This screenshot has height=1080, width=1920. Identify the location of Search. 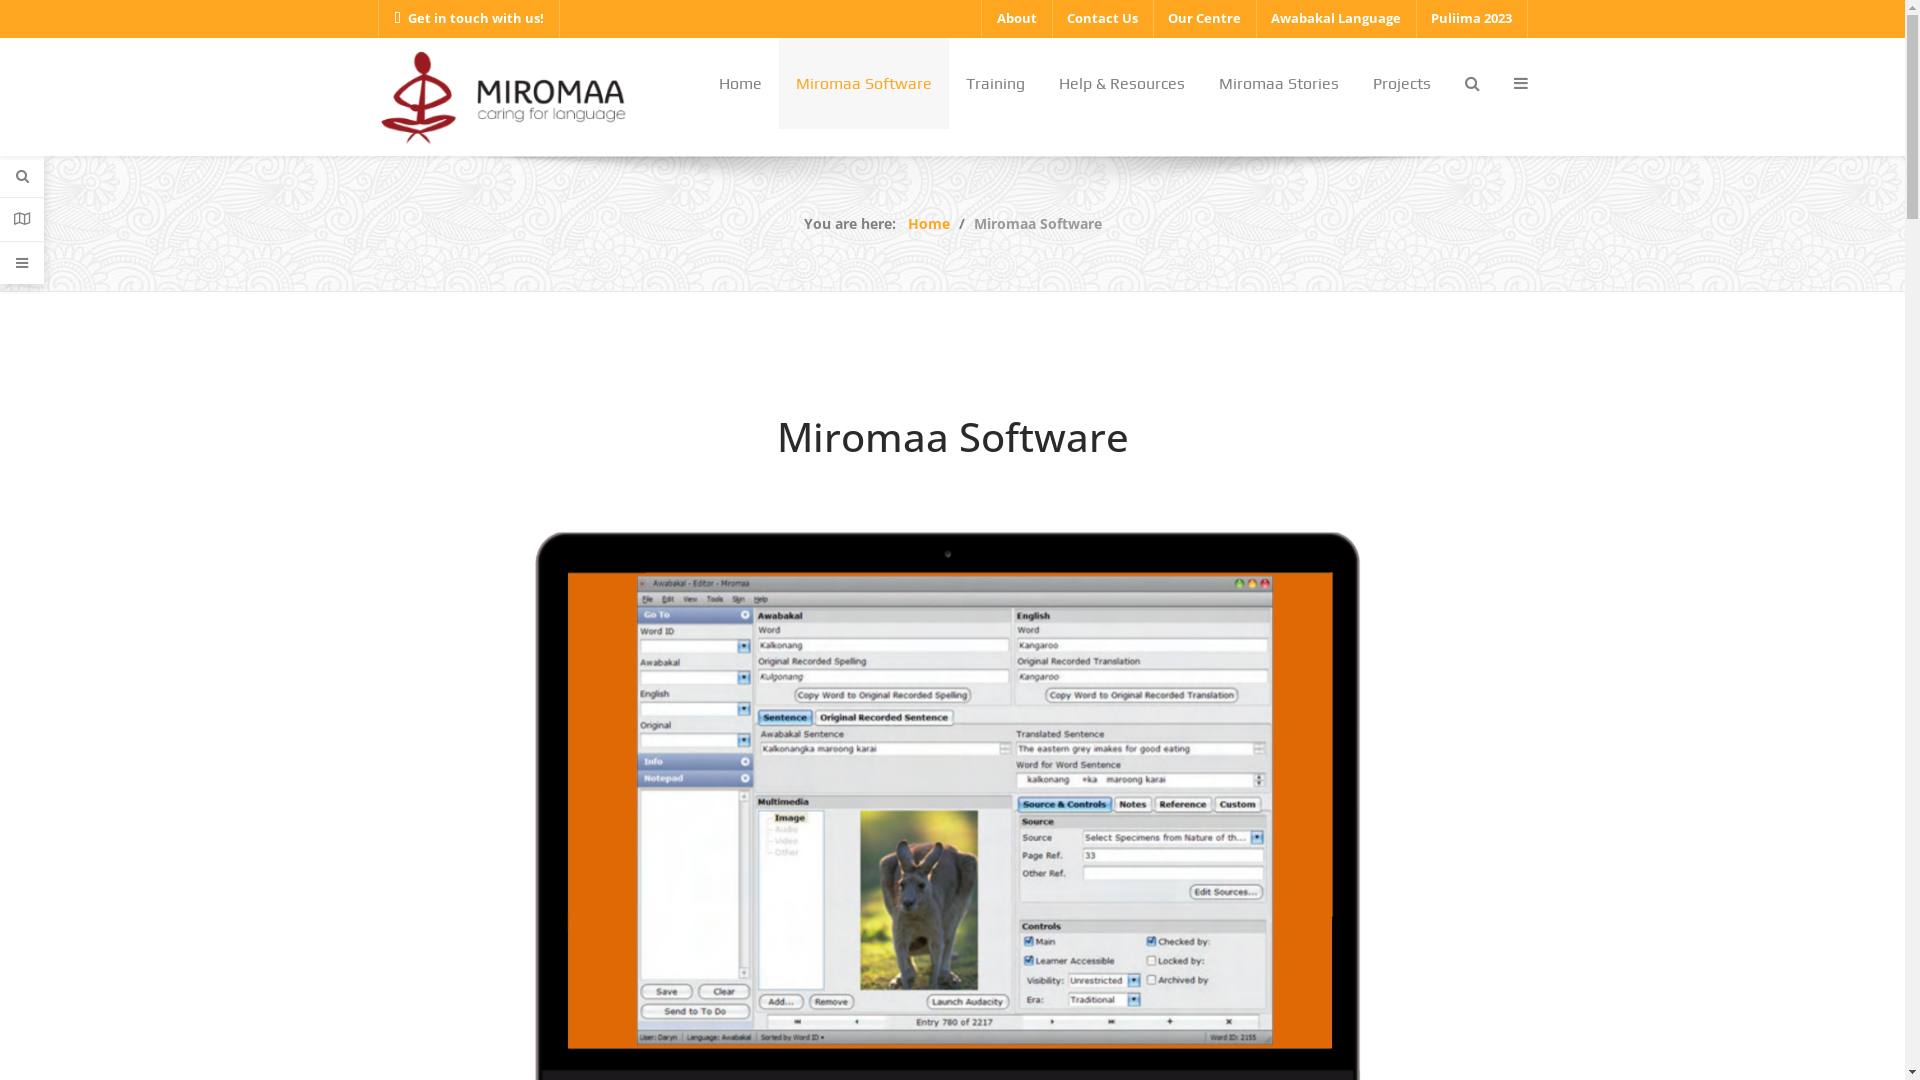
(22, 176).